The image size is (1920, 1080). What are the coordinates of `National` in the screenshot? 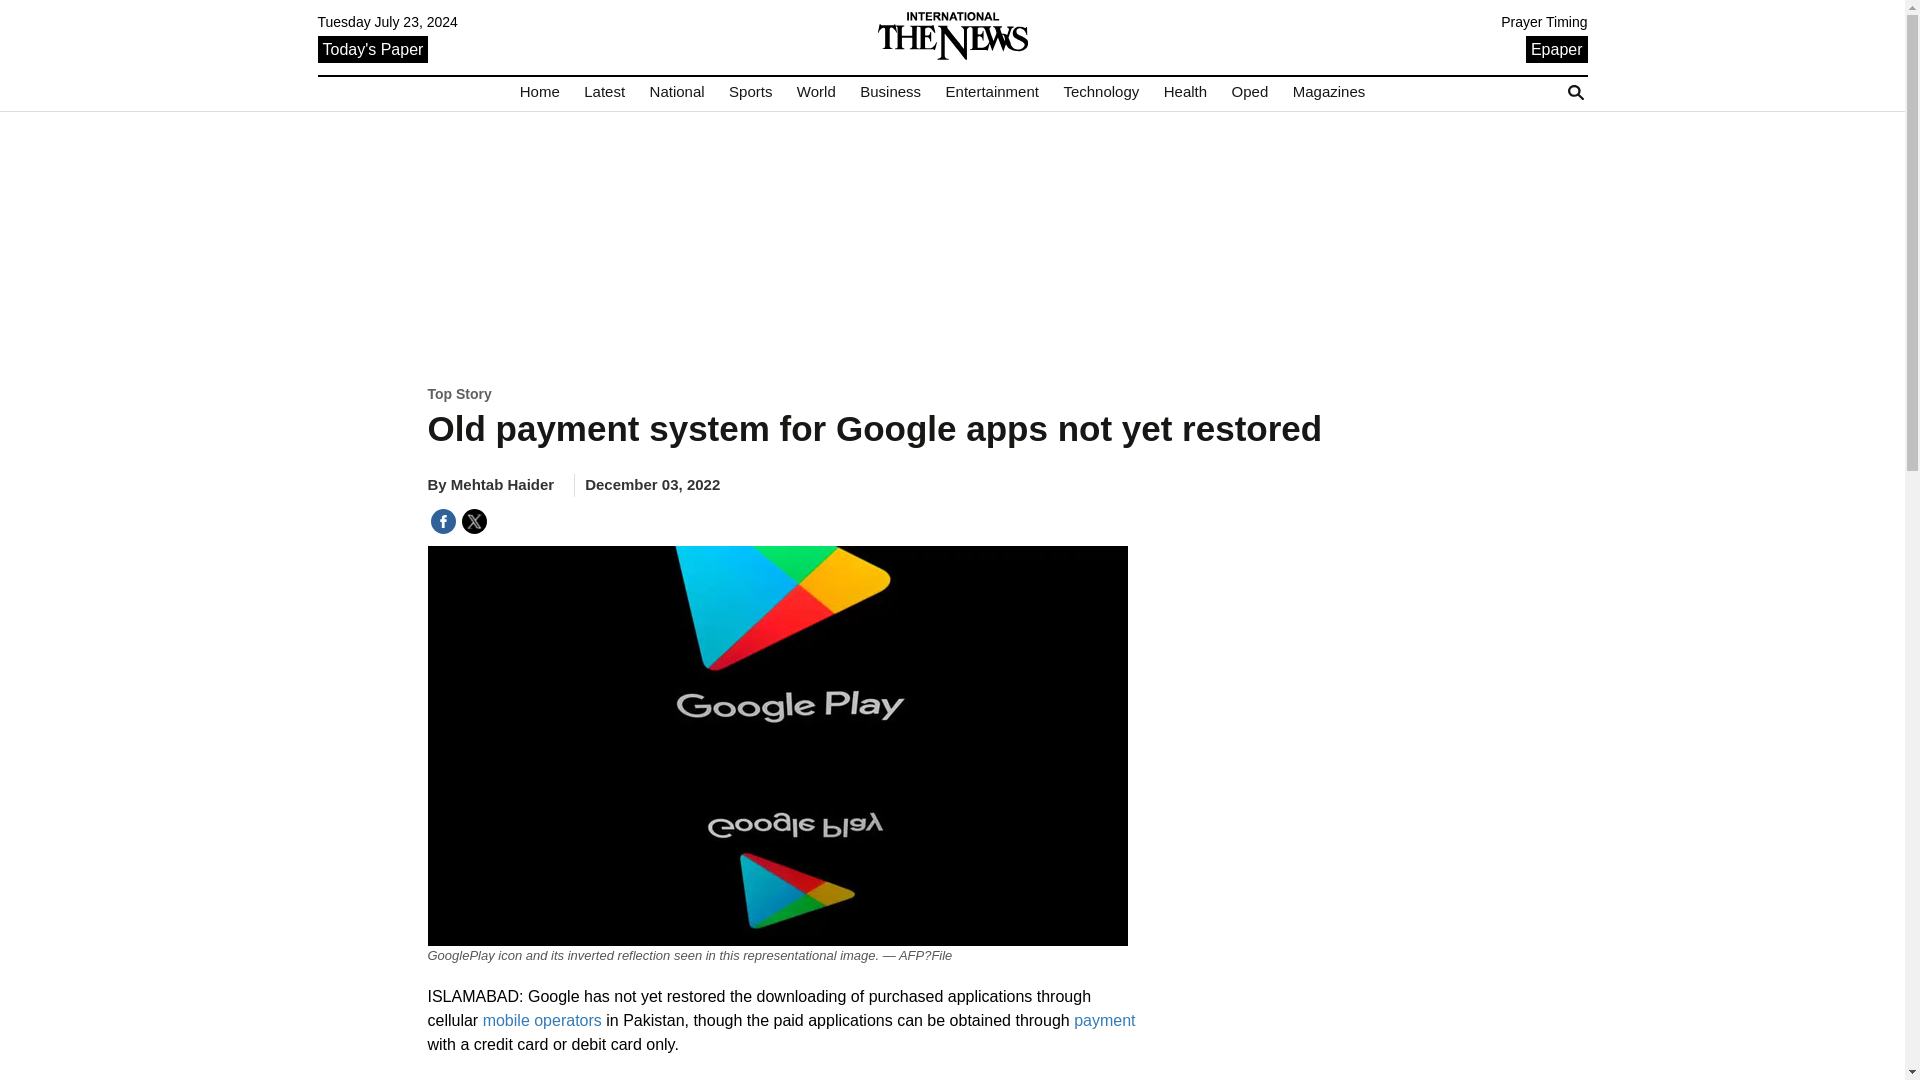 It's located at (676, 92).